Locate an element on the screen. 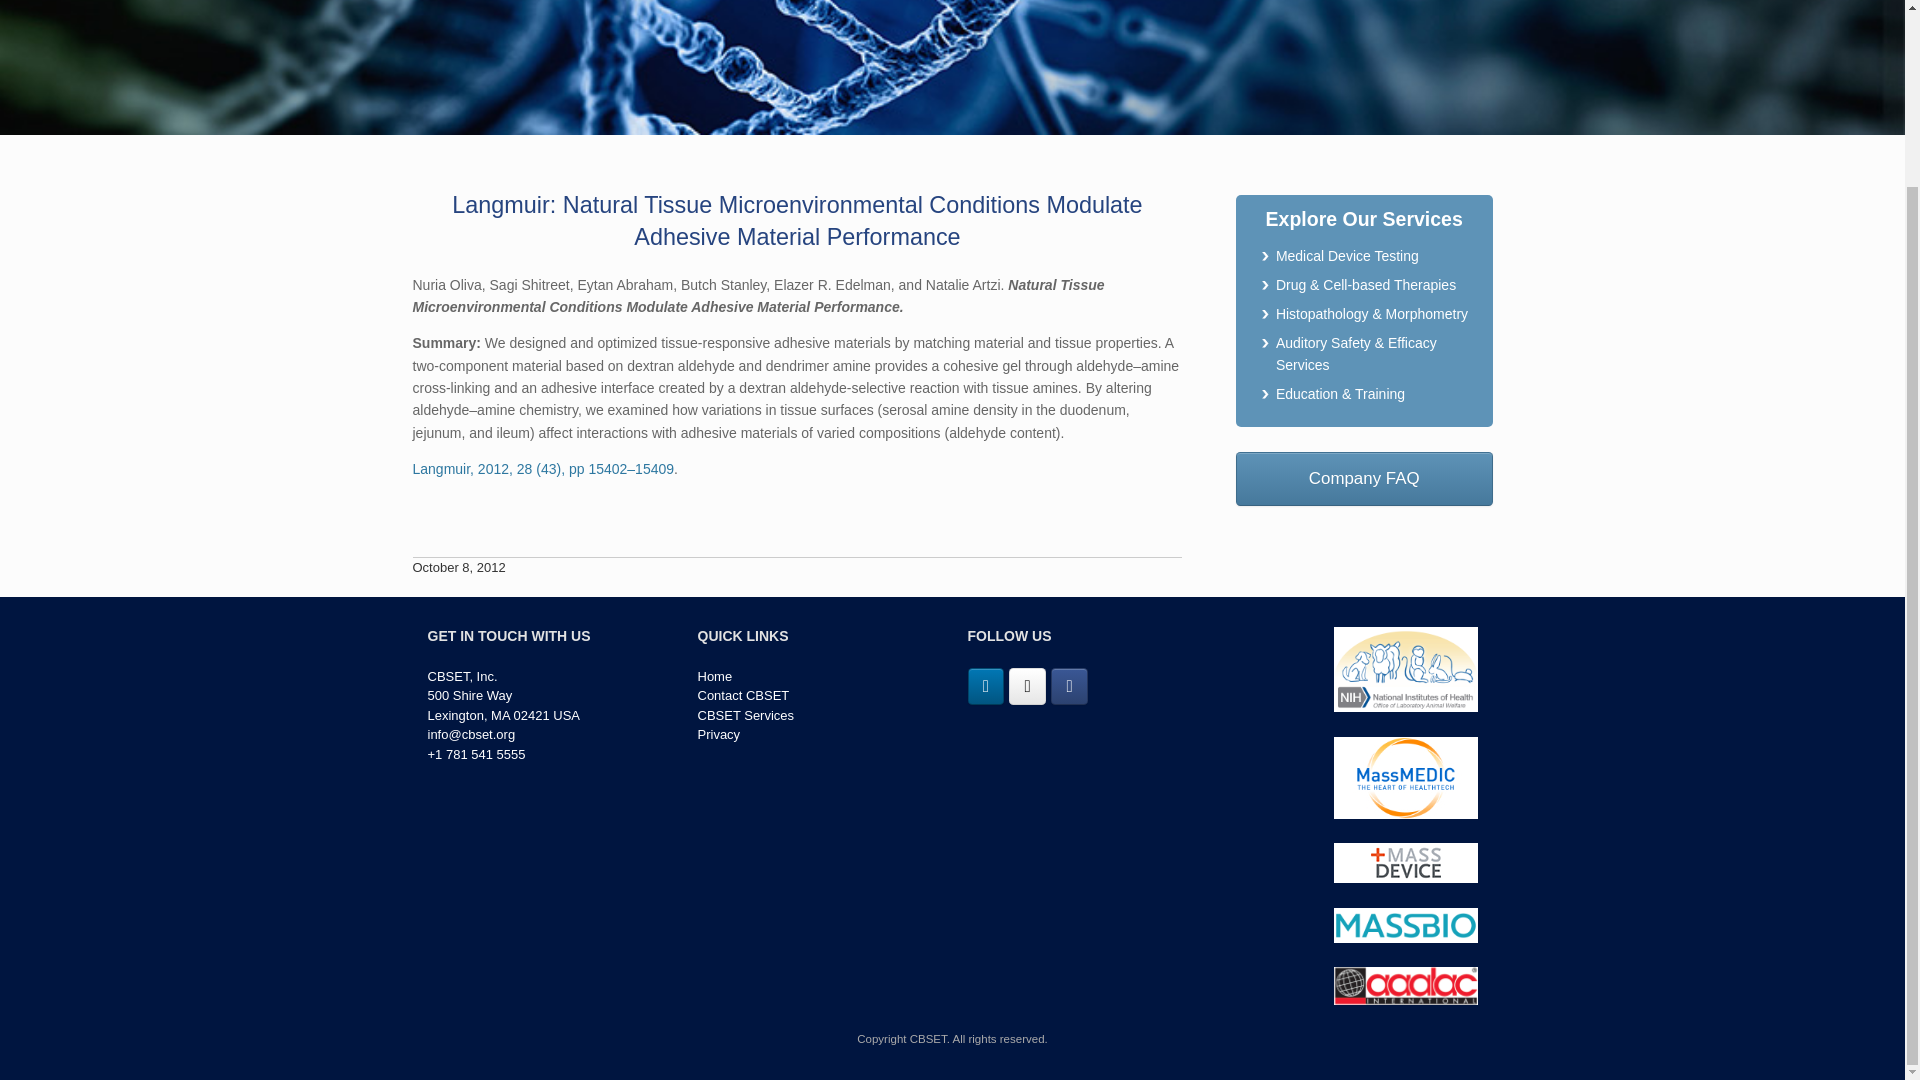 The width and height of the screenshot is (1920, 1080). CBSET on X Twitter is located at coordinates (1028, 686).